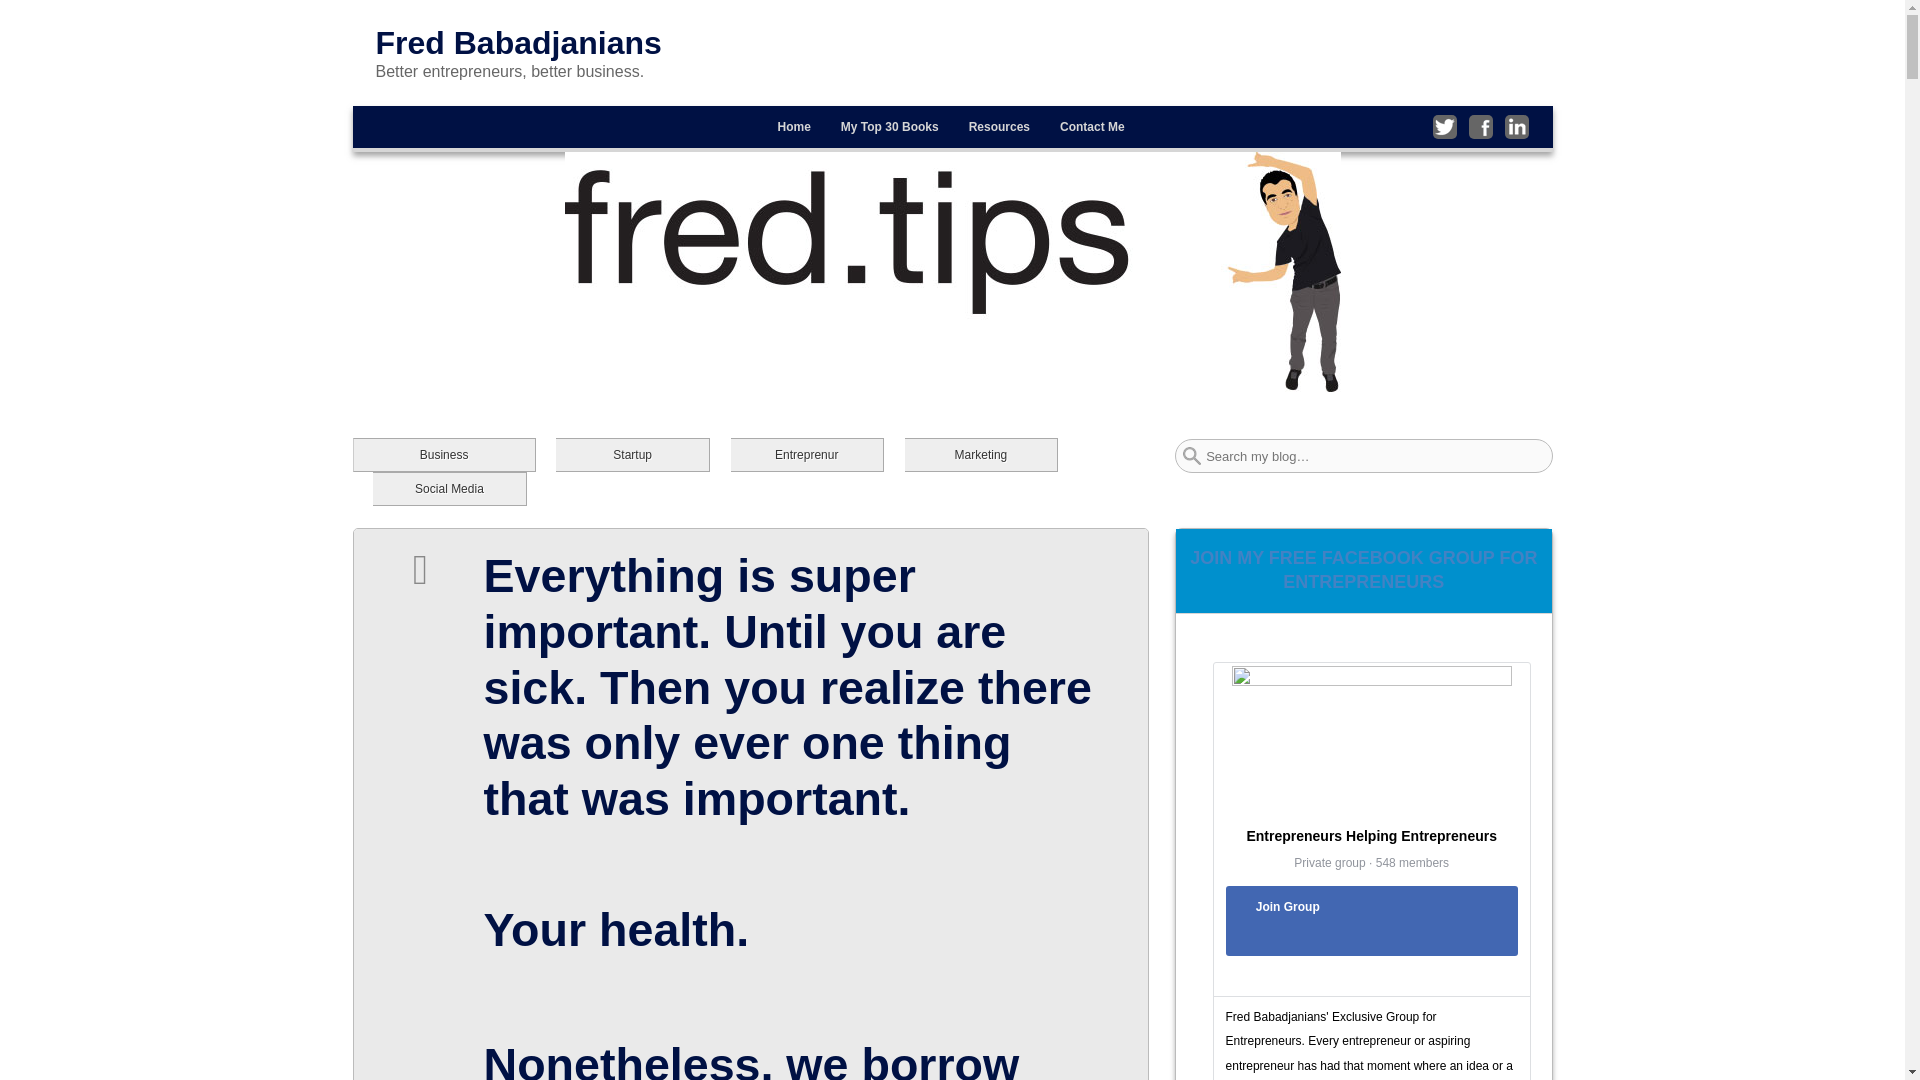  What do you see at coordinates (999, 126) in the screenshot?
I see `Resources` at bounding box center [999, 126].